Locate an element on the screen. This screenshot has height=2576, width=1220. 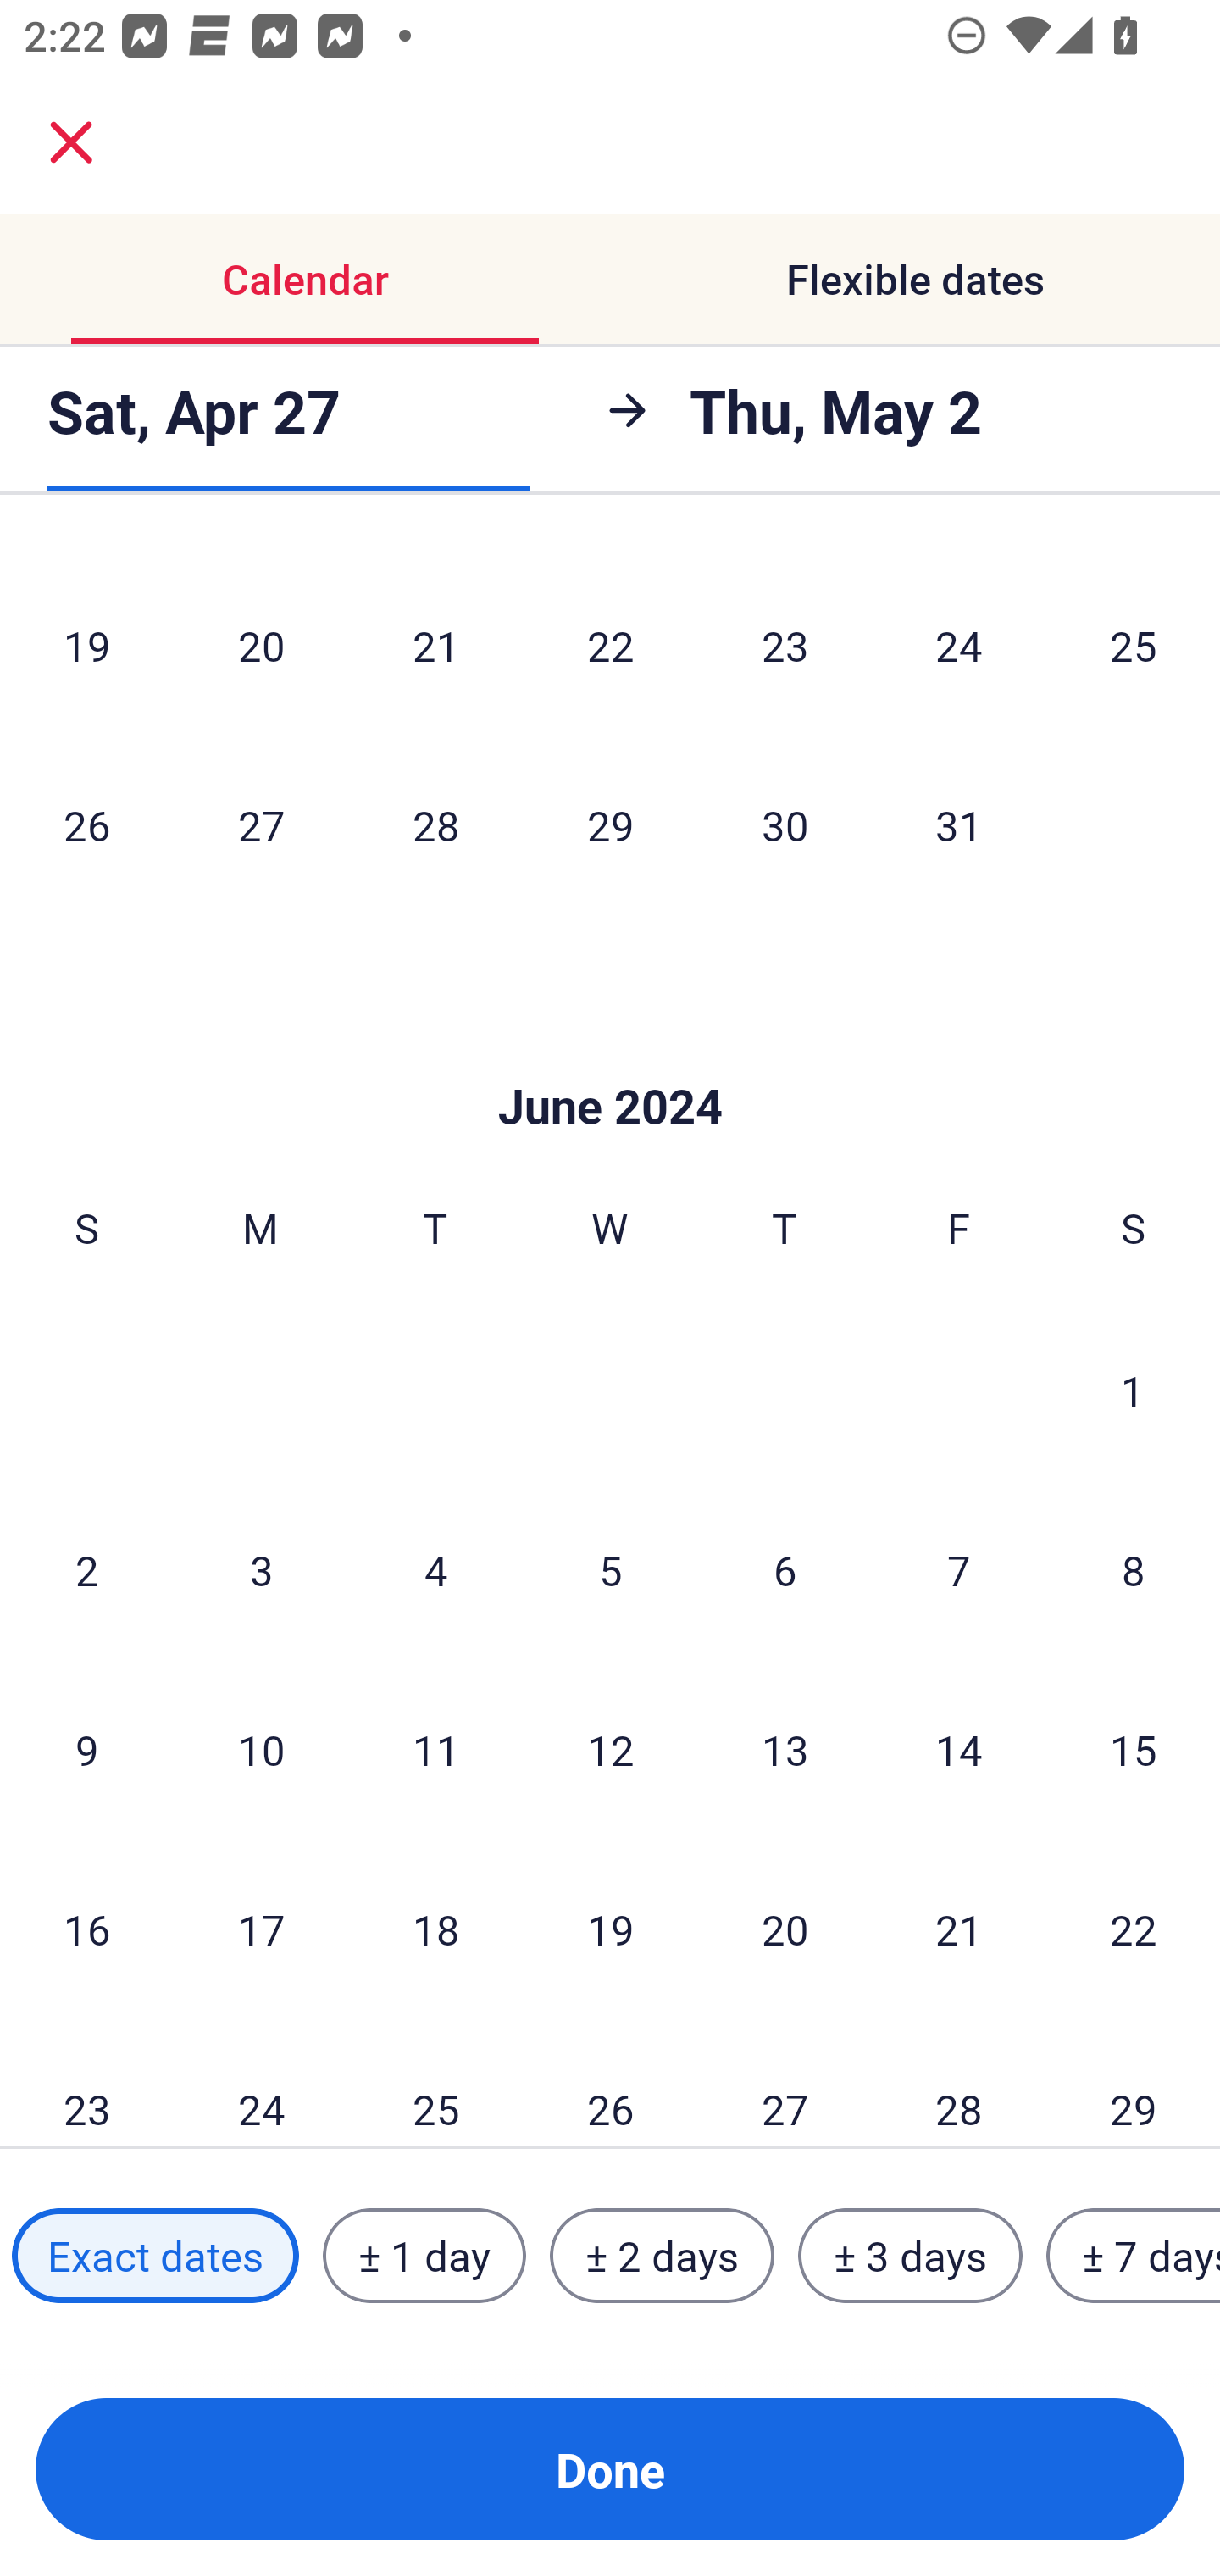
± 7 days is located at coordinates (1134, 2255).